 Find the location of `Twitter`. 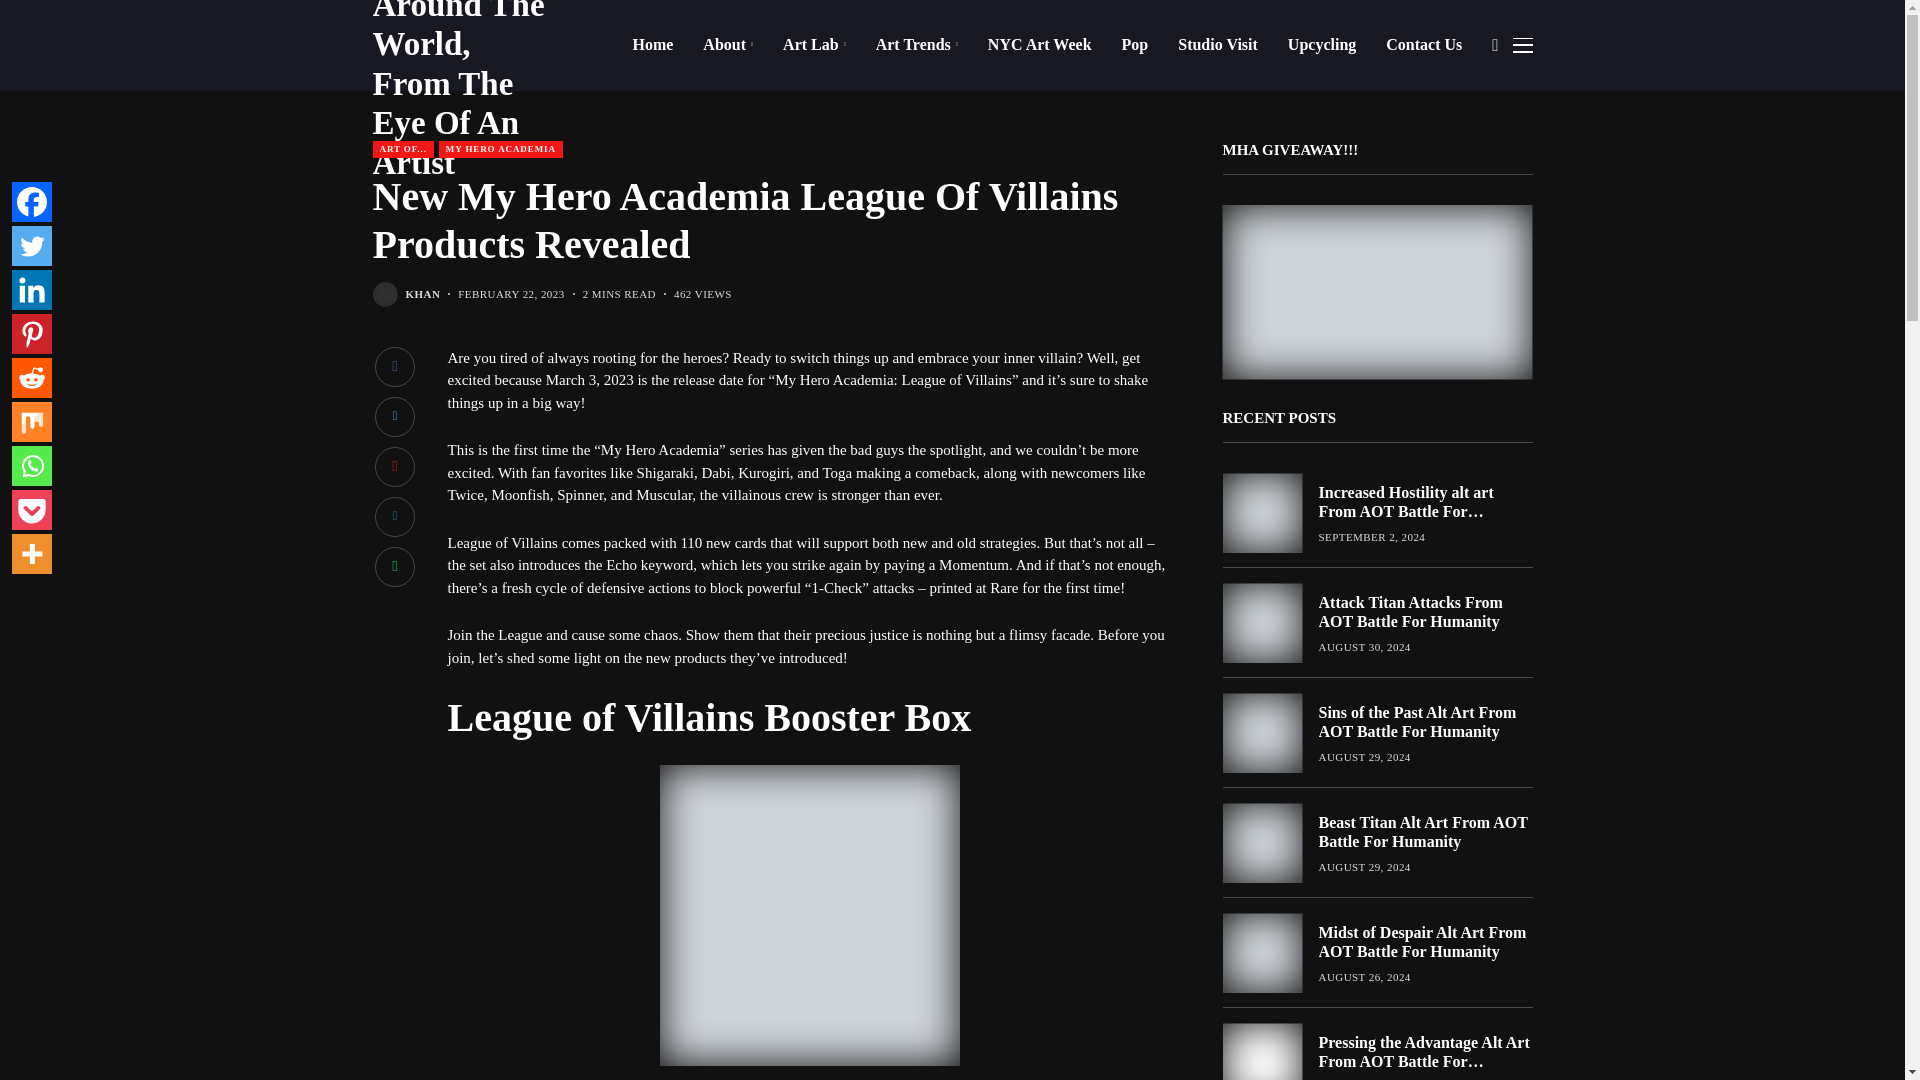

Twitter is located at coordinates (31, 245).